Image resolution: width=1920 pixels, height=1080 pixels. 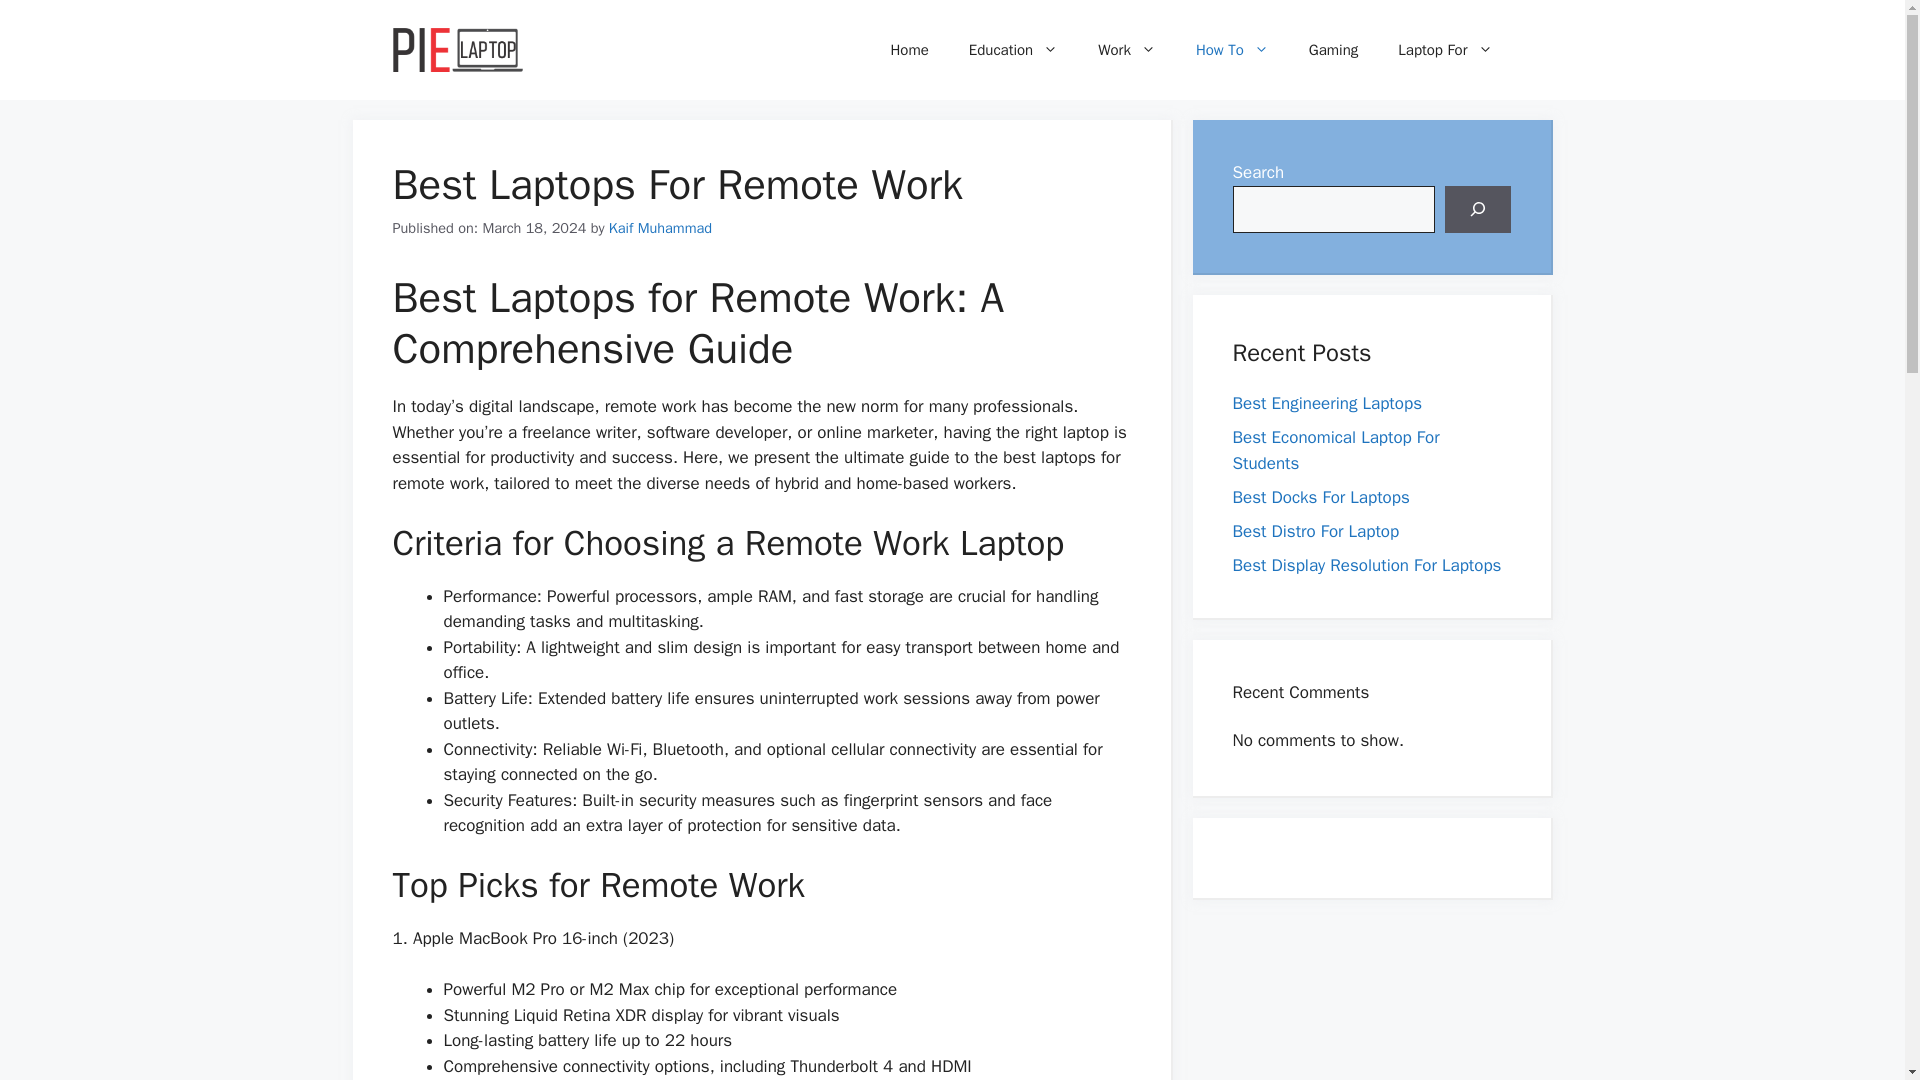 I want to click on Work, so click(x=1126, y=50).